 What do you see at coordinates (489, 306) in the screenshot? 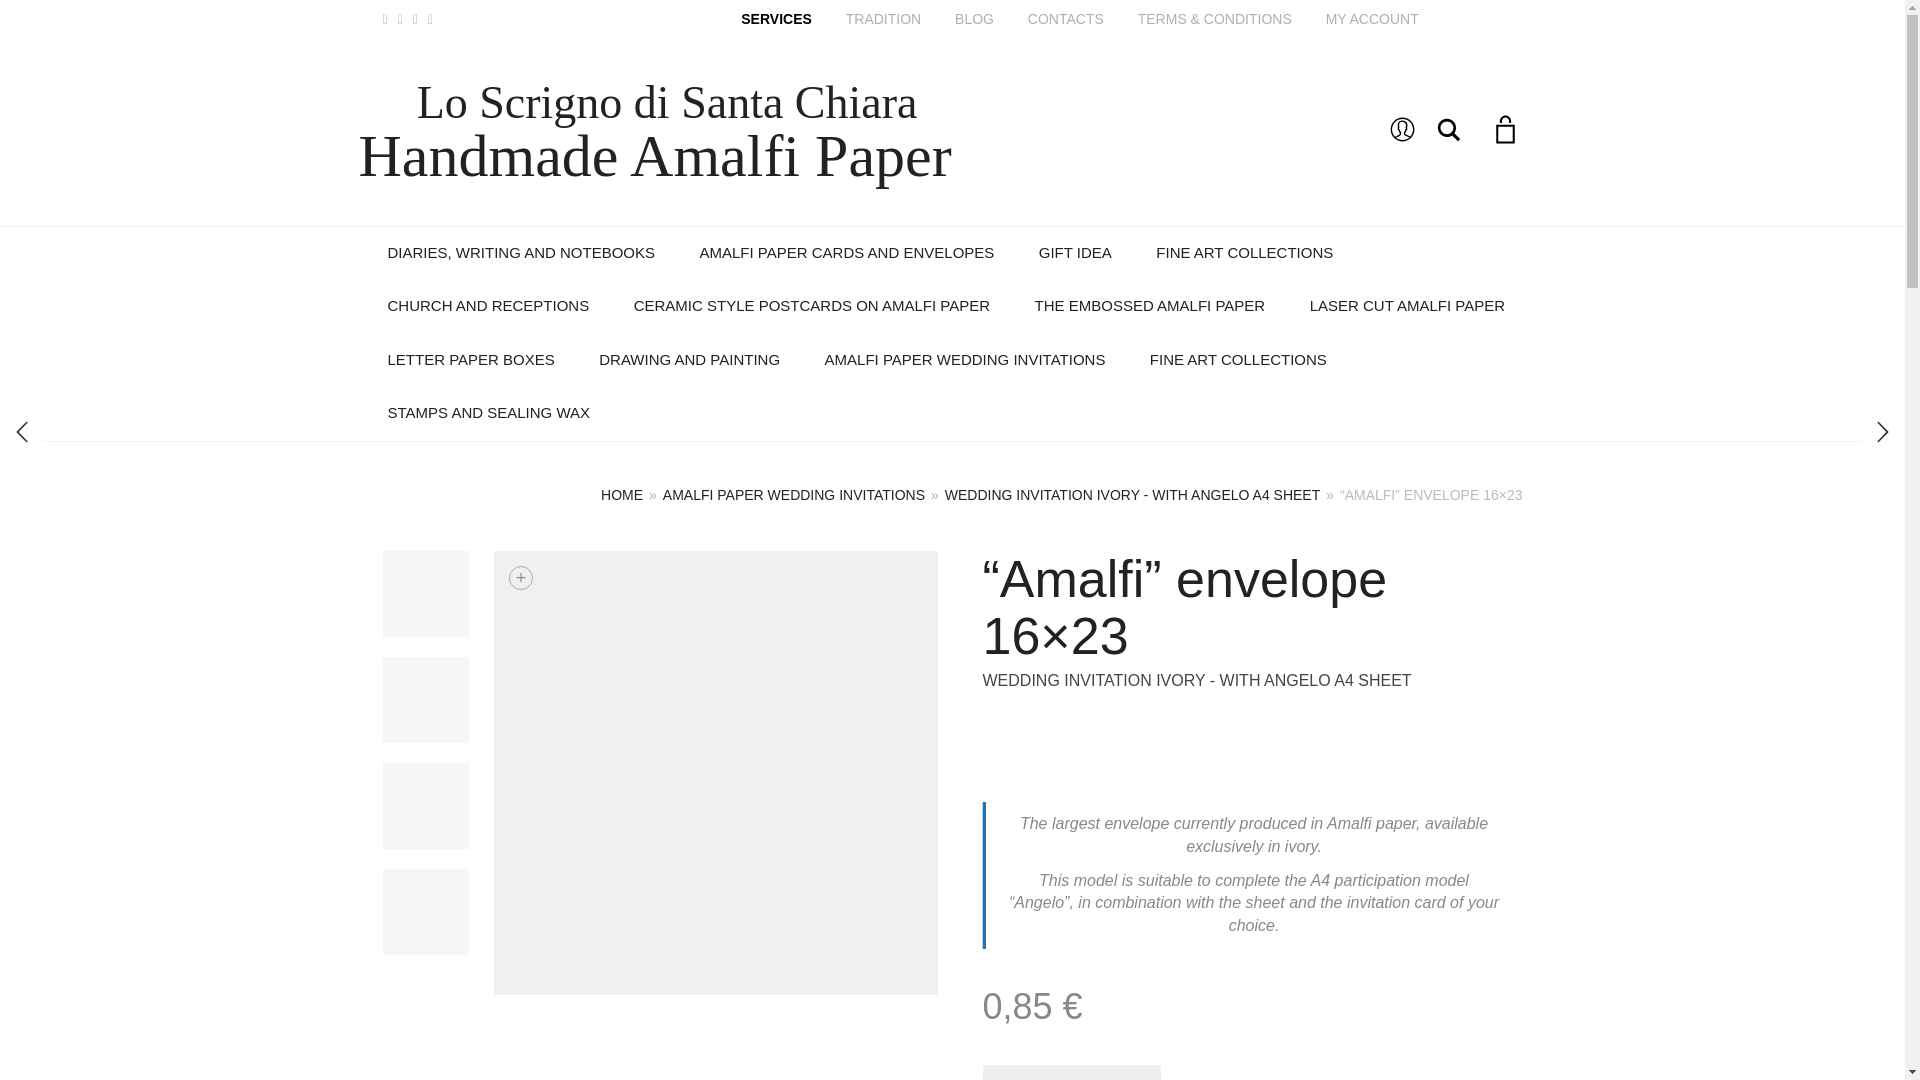
I see `CHURCH AND RECEPTIONS` at bounding box center [489, 306].